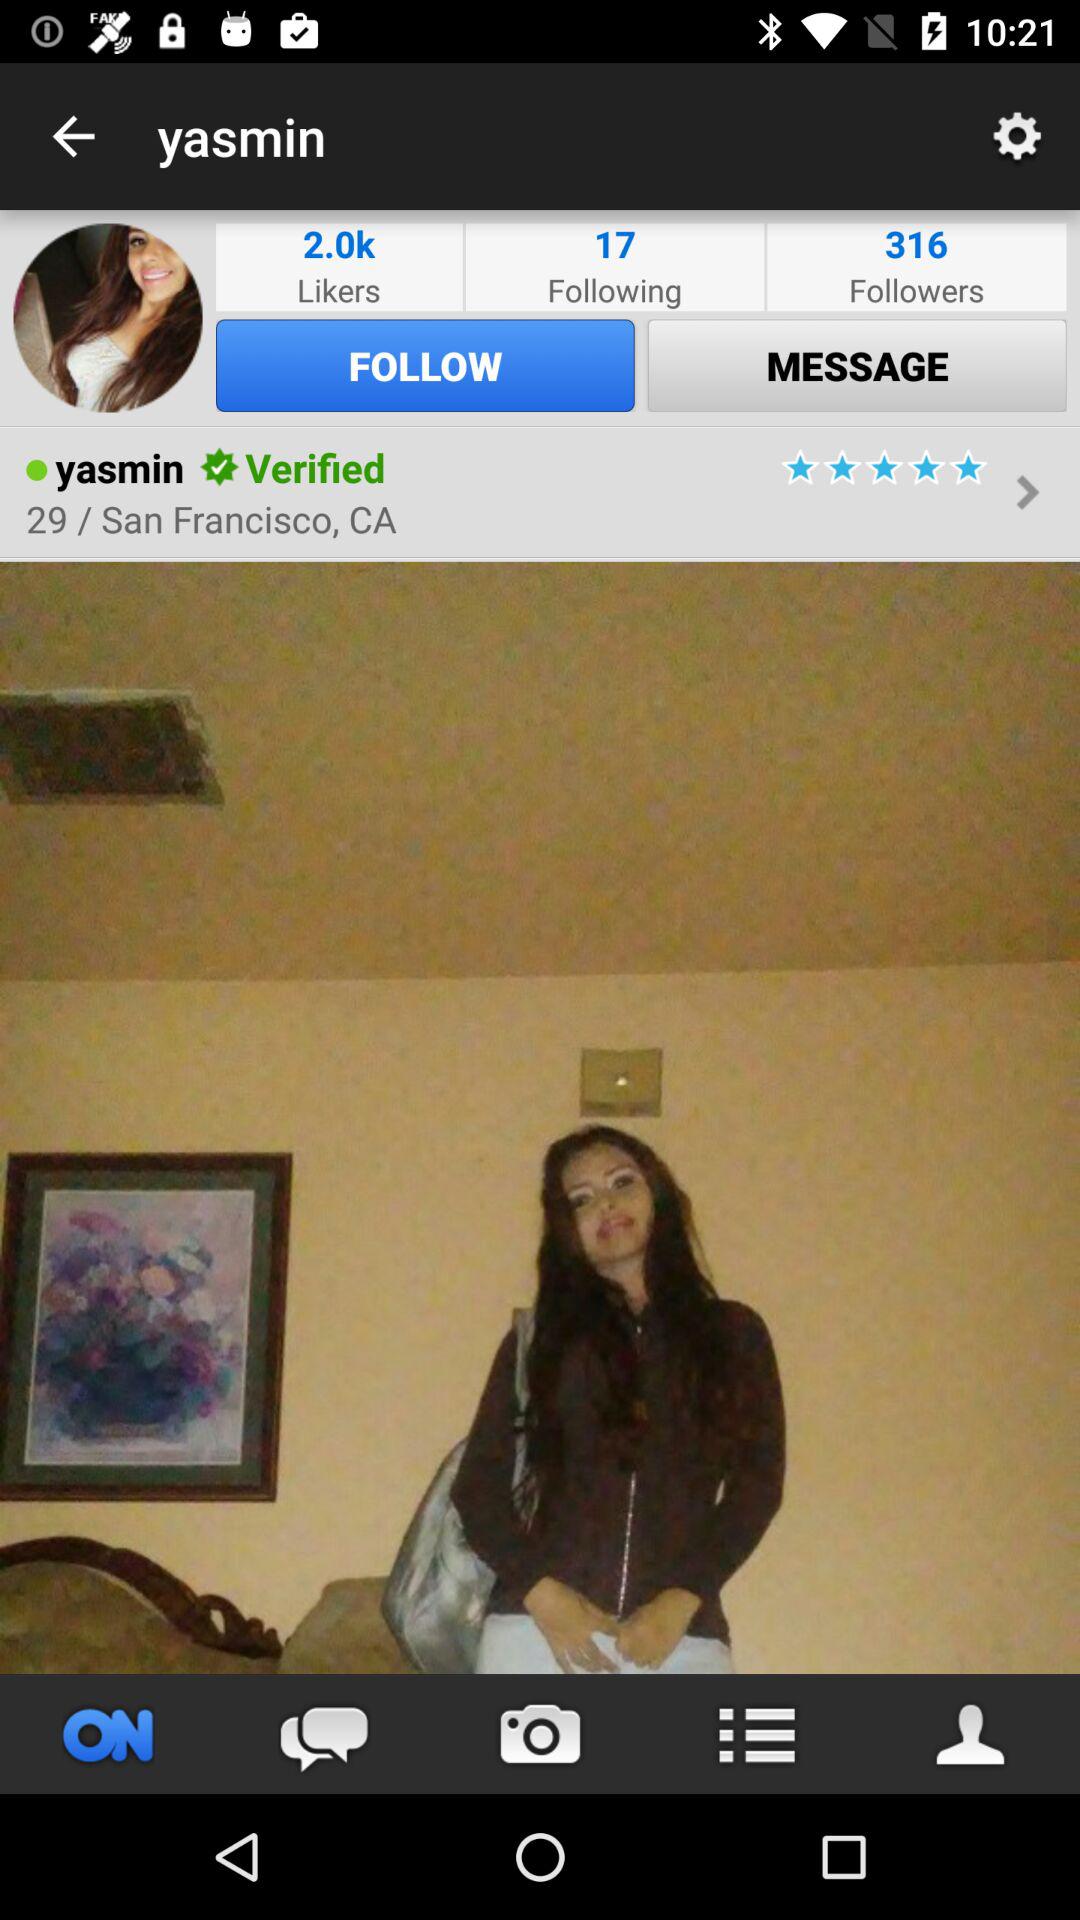 This screenshot has height=1920, width=1080. Describe the element at coordinates (540, 1118) in the screenshot. I see `click photo` at that location.